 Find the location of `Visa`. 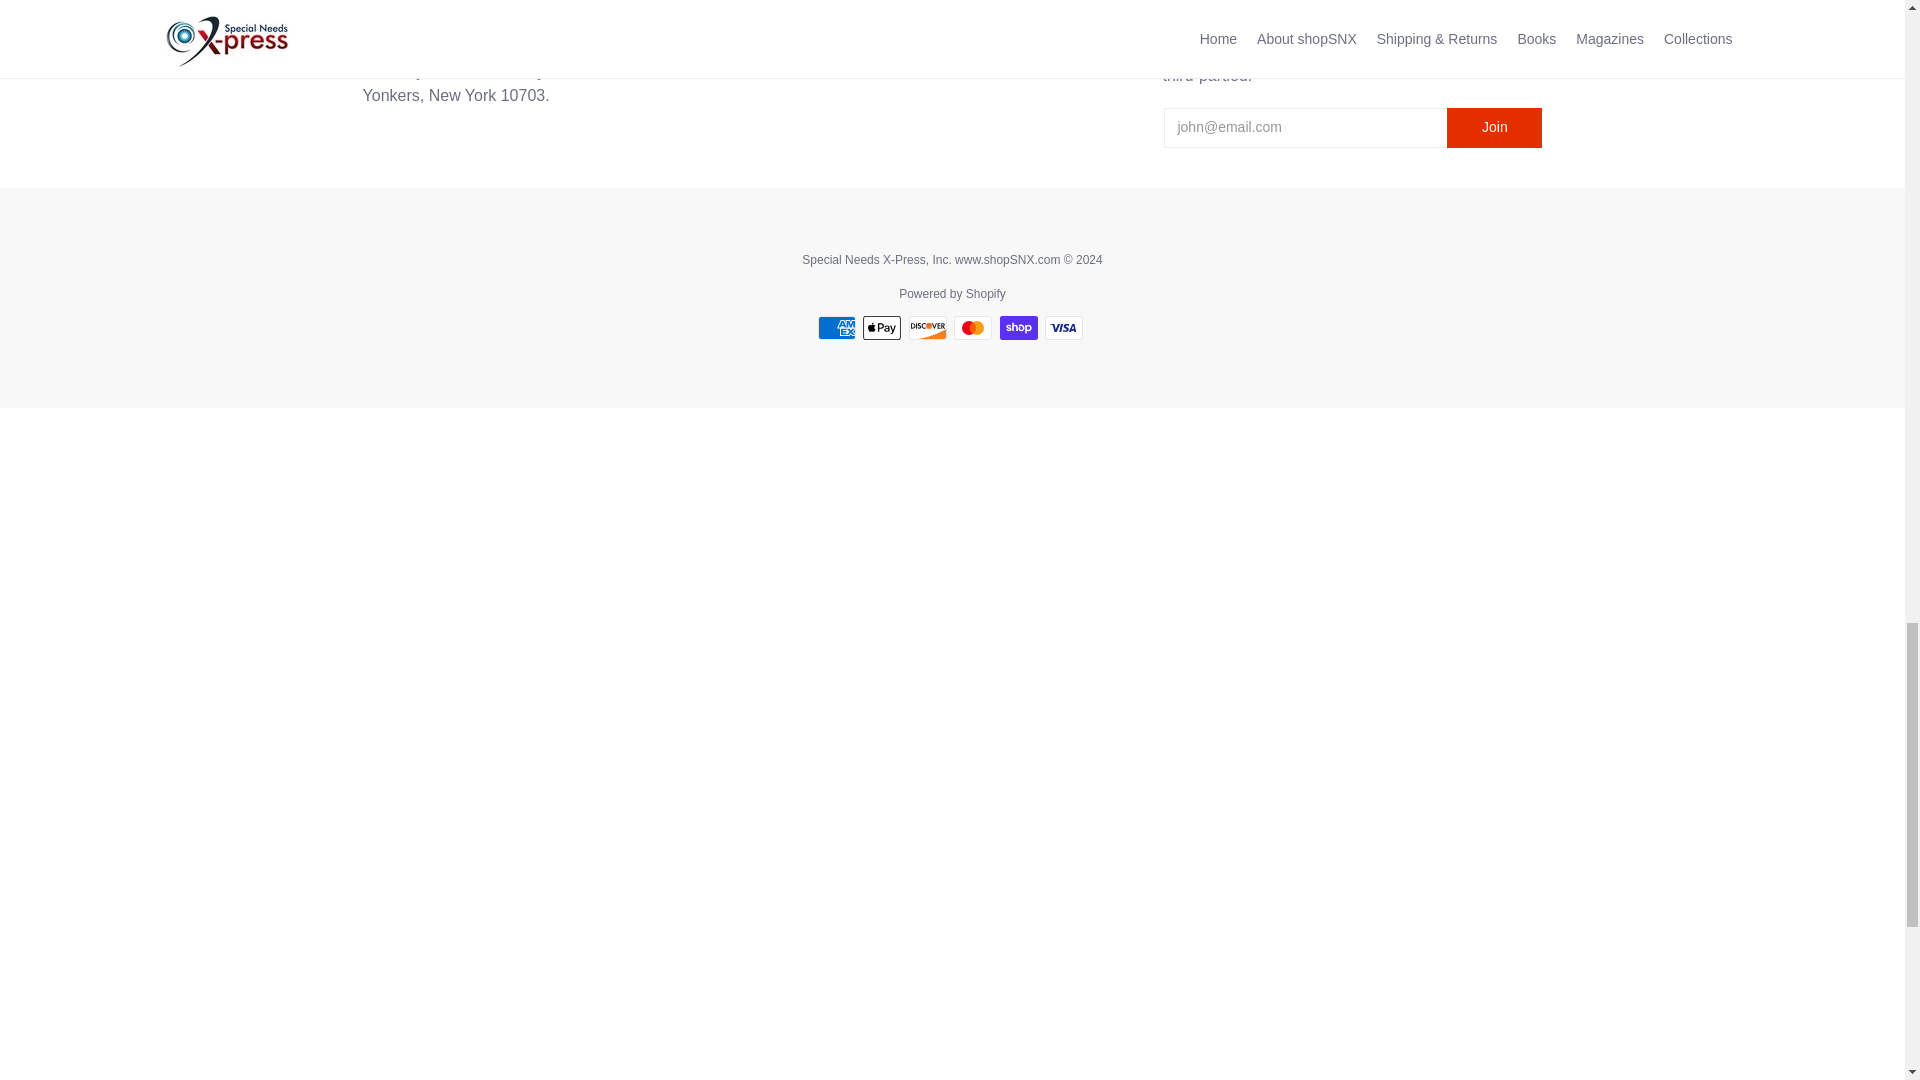

Visa is located at coordinates (1063, 328).